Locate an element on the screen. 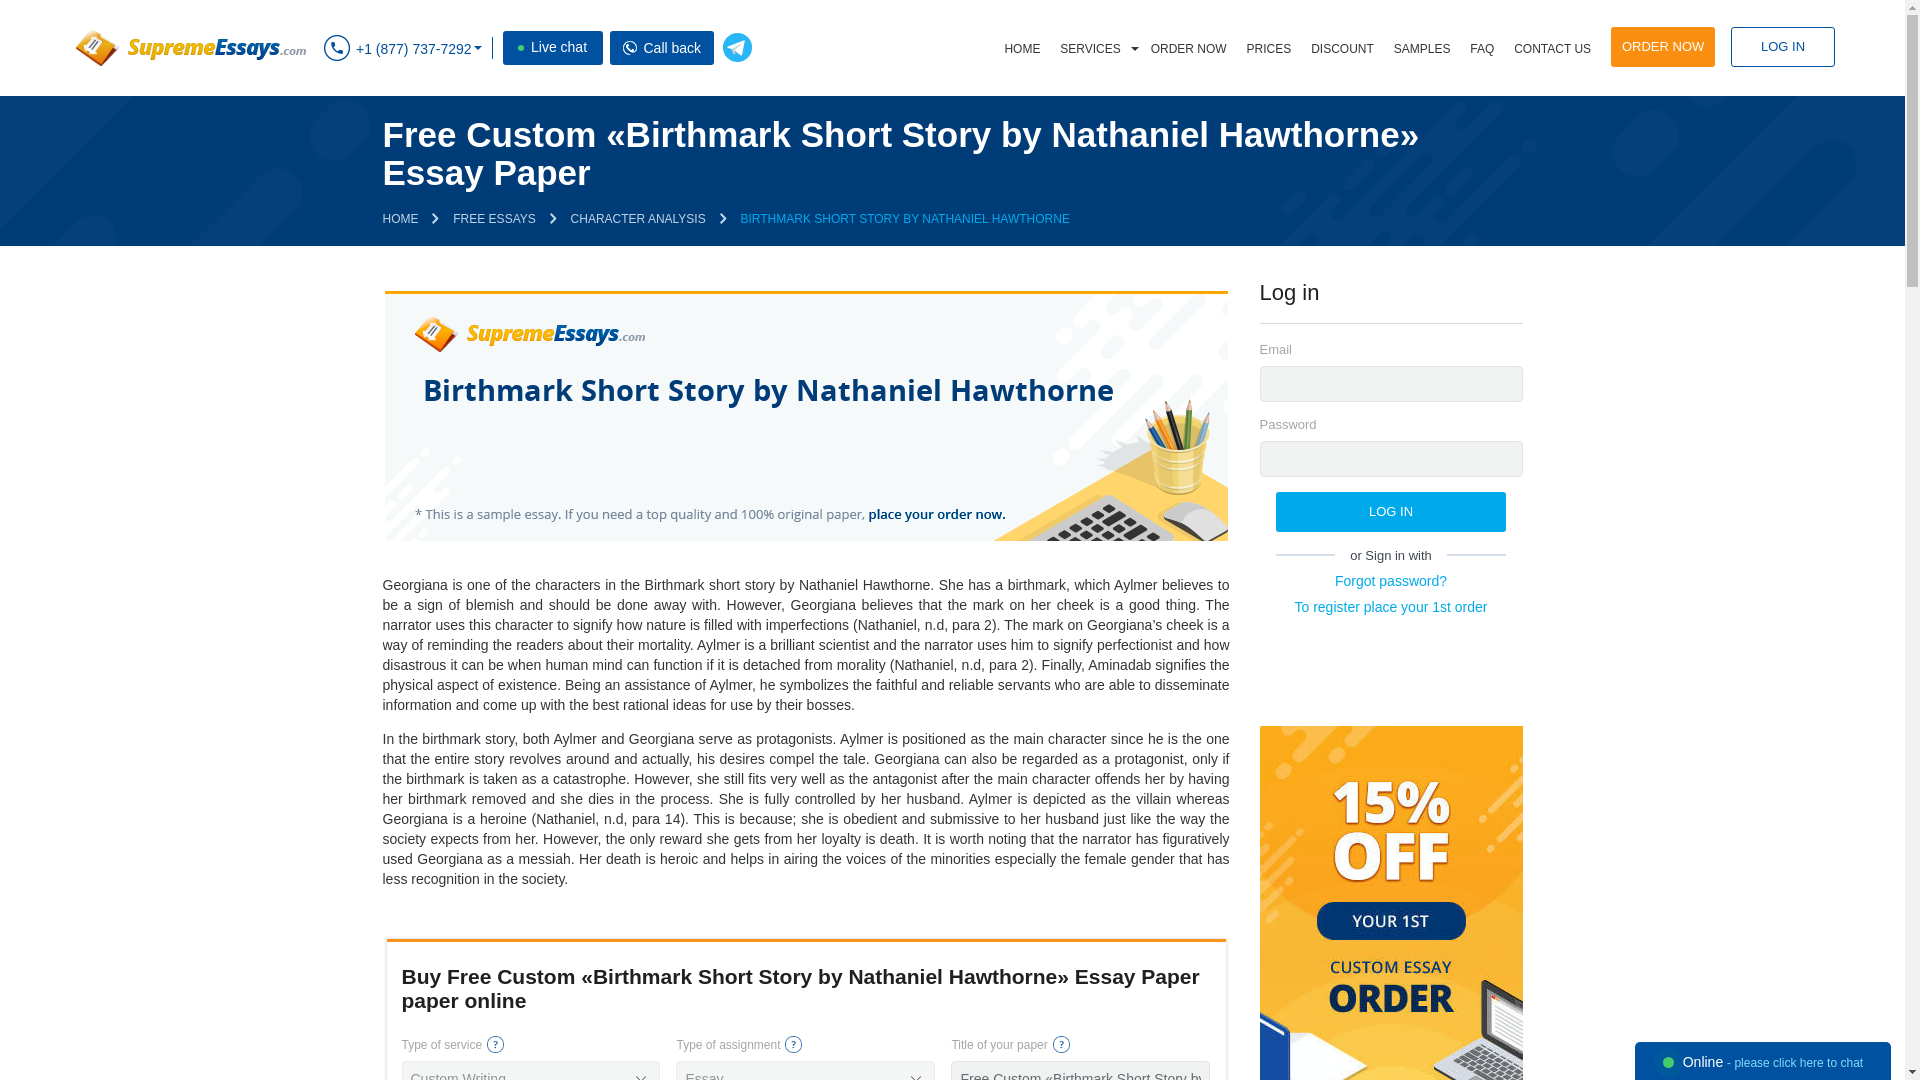  SAMPLES is located at coordinates (1422, 49).